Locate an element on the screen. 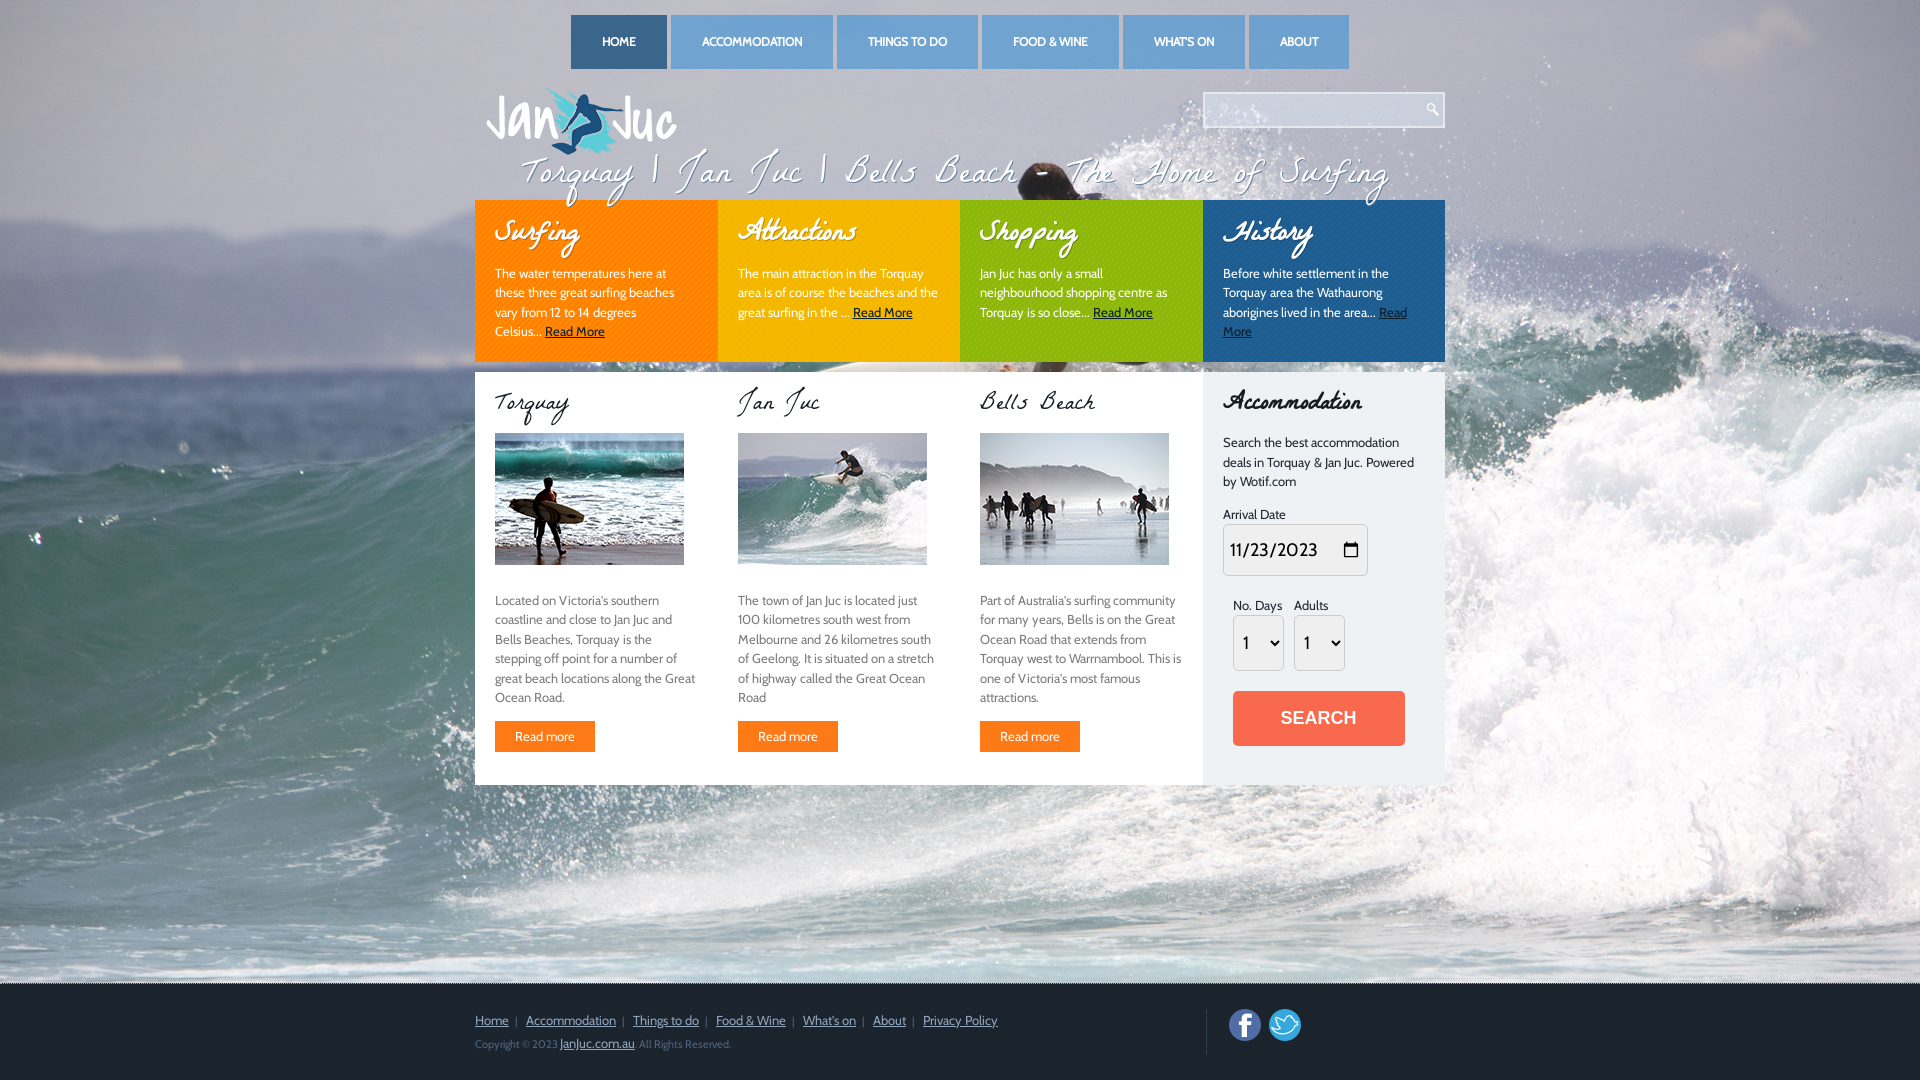 The height and width of the screenshot is (1080, 1920). What's on is located at coordinates (830, 1020).